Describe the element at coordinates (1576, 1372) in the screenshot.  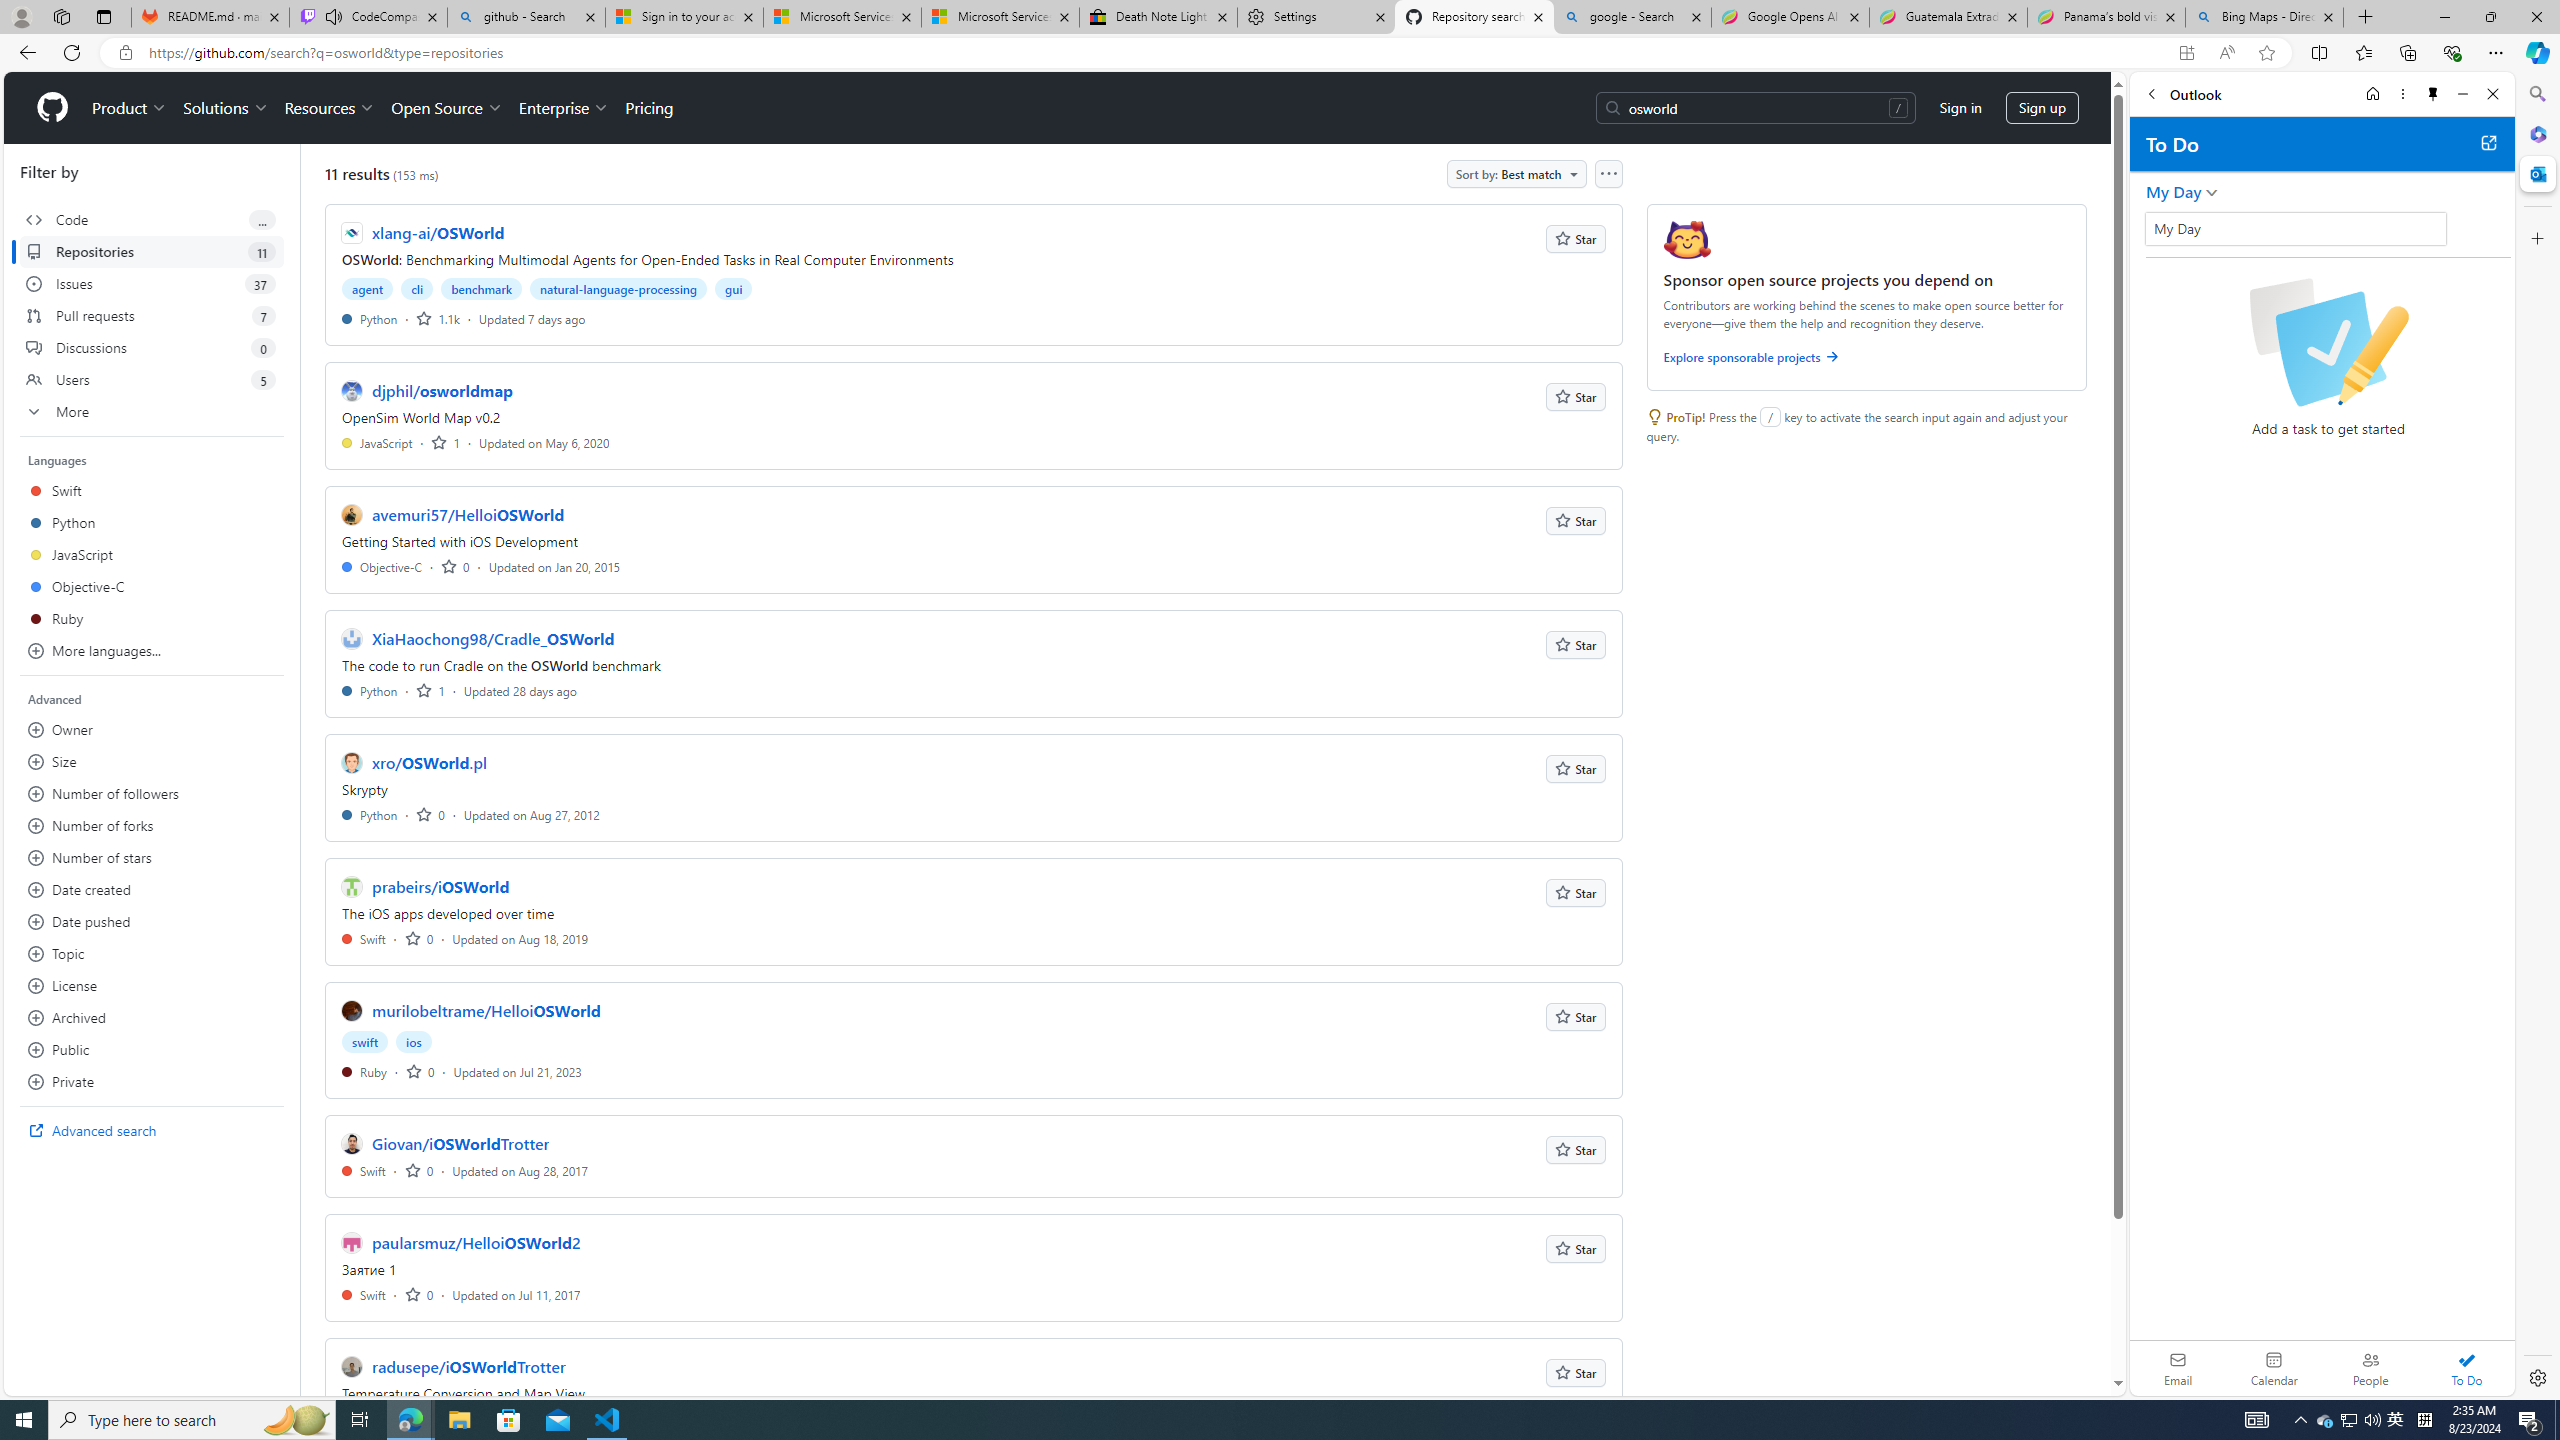
I see `Star` at that location.